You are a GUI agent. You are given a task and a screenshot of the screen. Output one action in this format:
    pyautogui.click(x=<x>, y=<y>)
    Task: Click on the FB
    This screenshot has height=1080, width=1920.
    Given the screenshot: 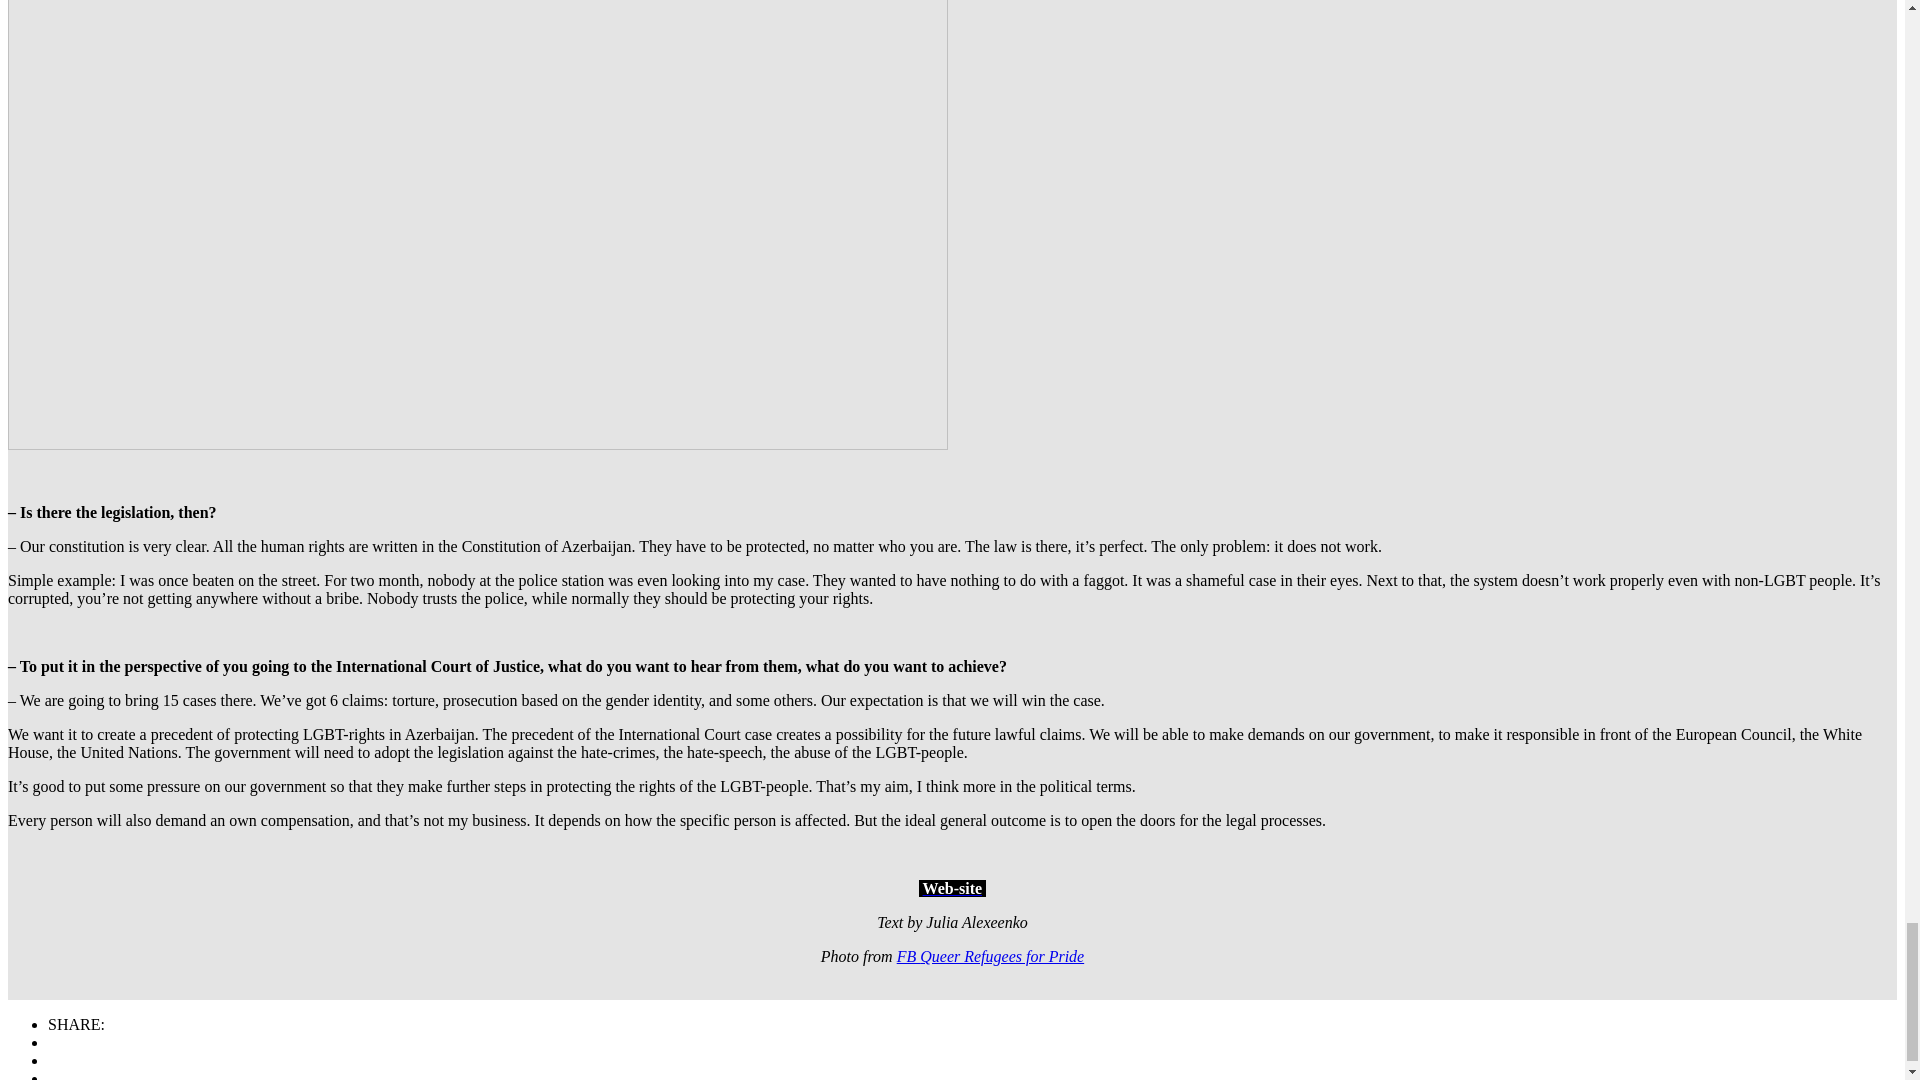 What is the action you would take?
    pyautogui.click(x=908, y=956)
    